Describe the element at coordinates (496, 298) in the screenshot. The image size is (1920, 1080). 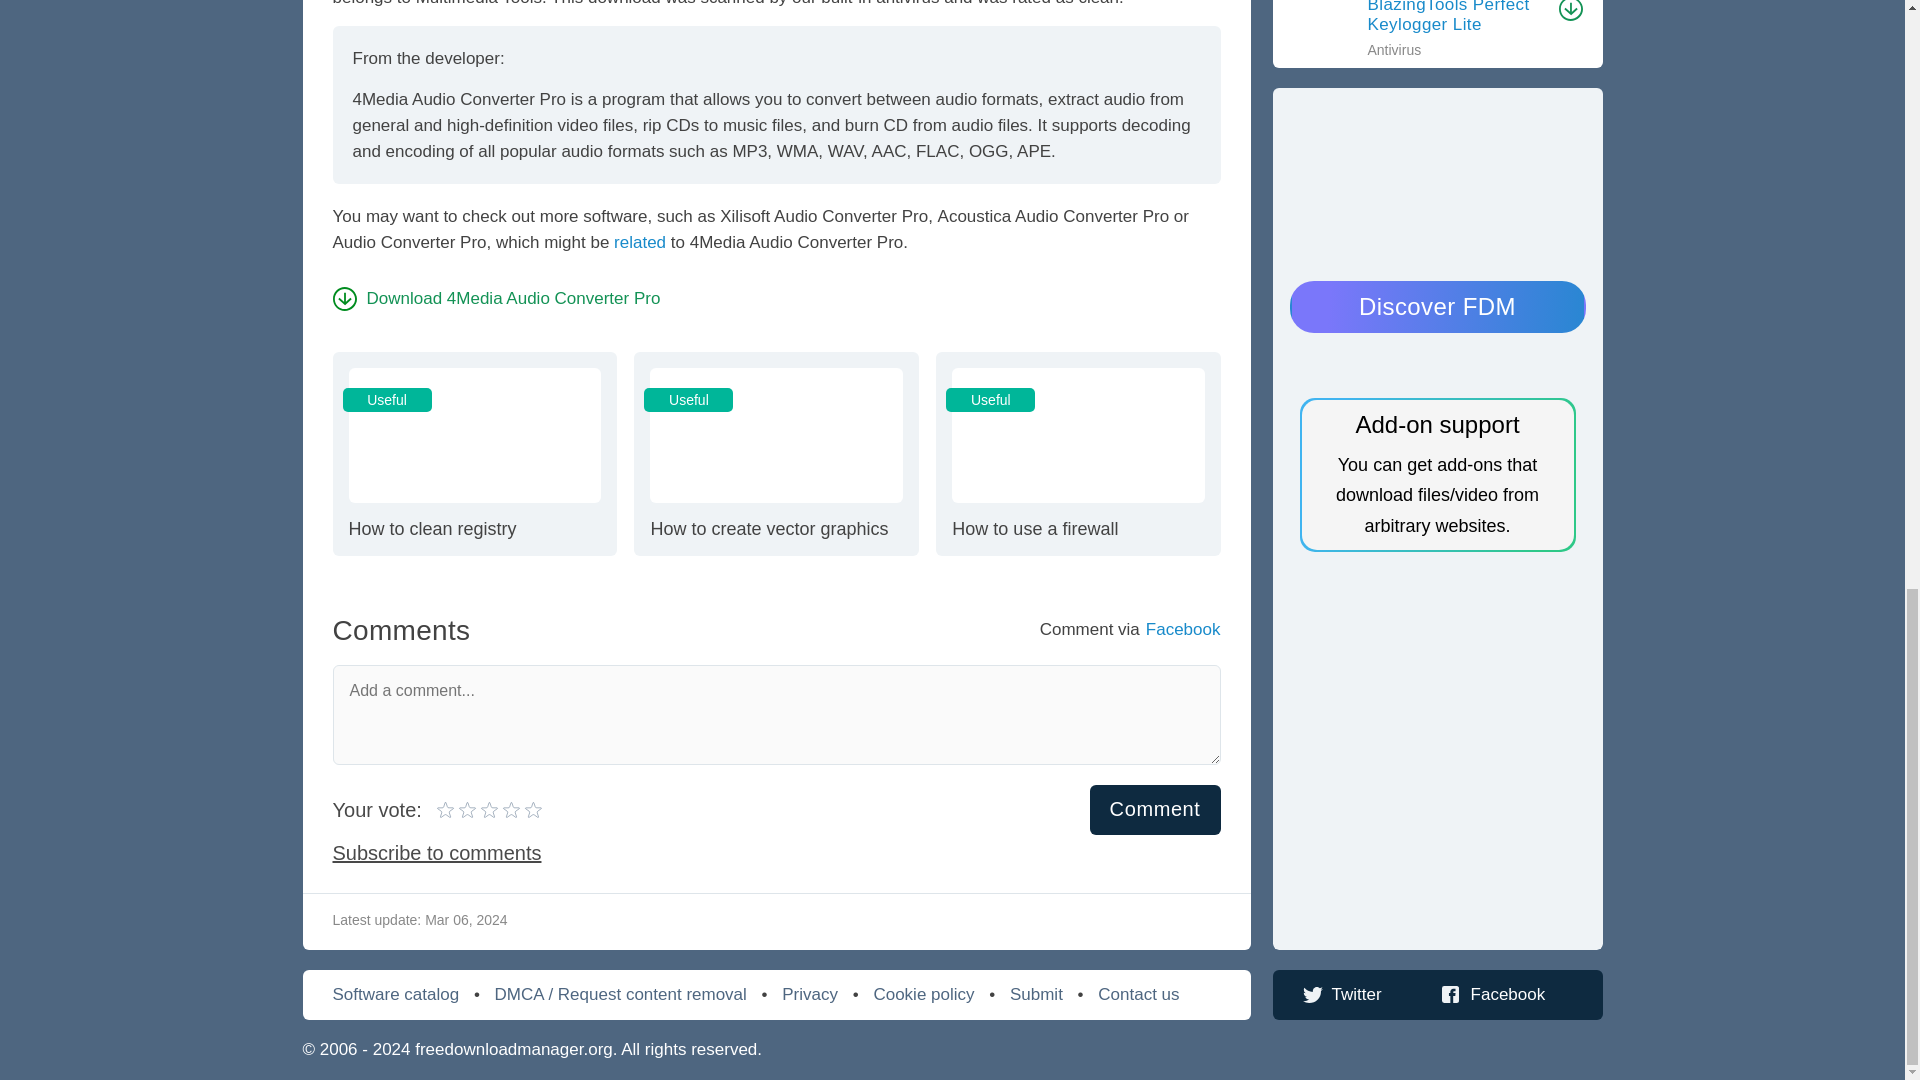
I see `2` at that location.